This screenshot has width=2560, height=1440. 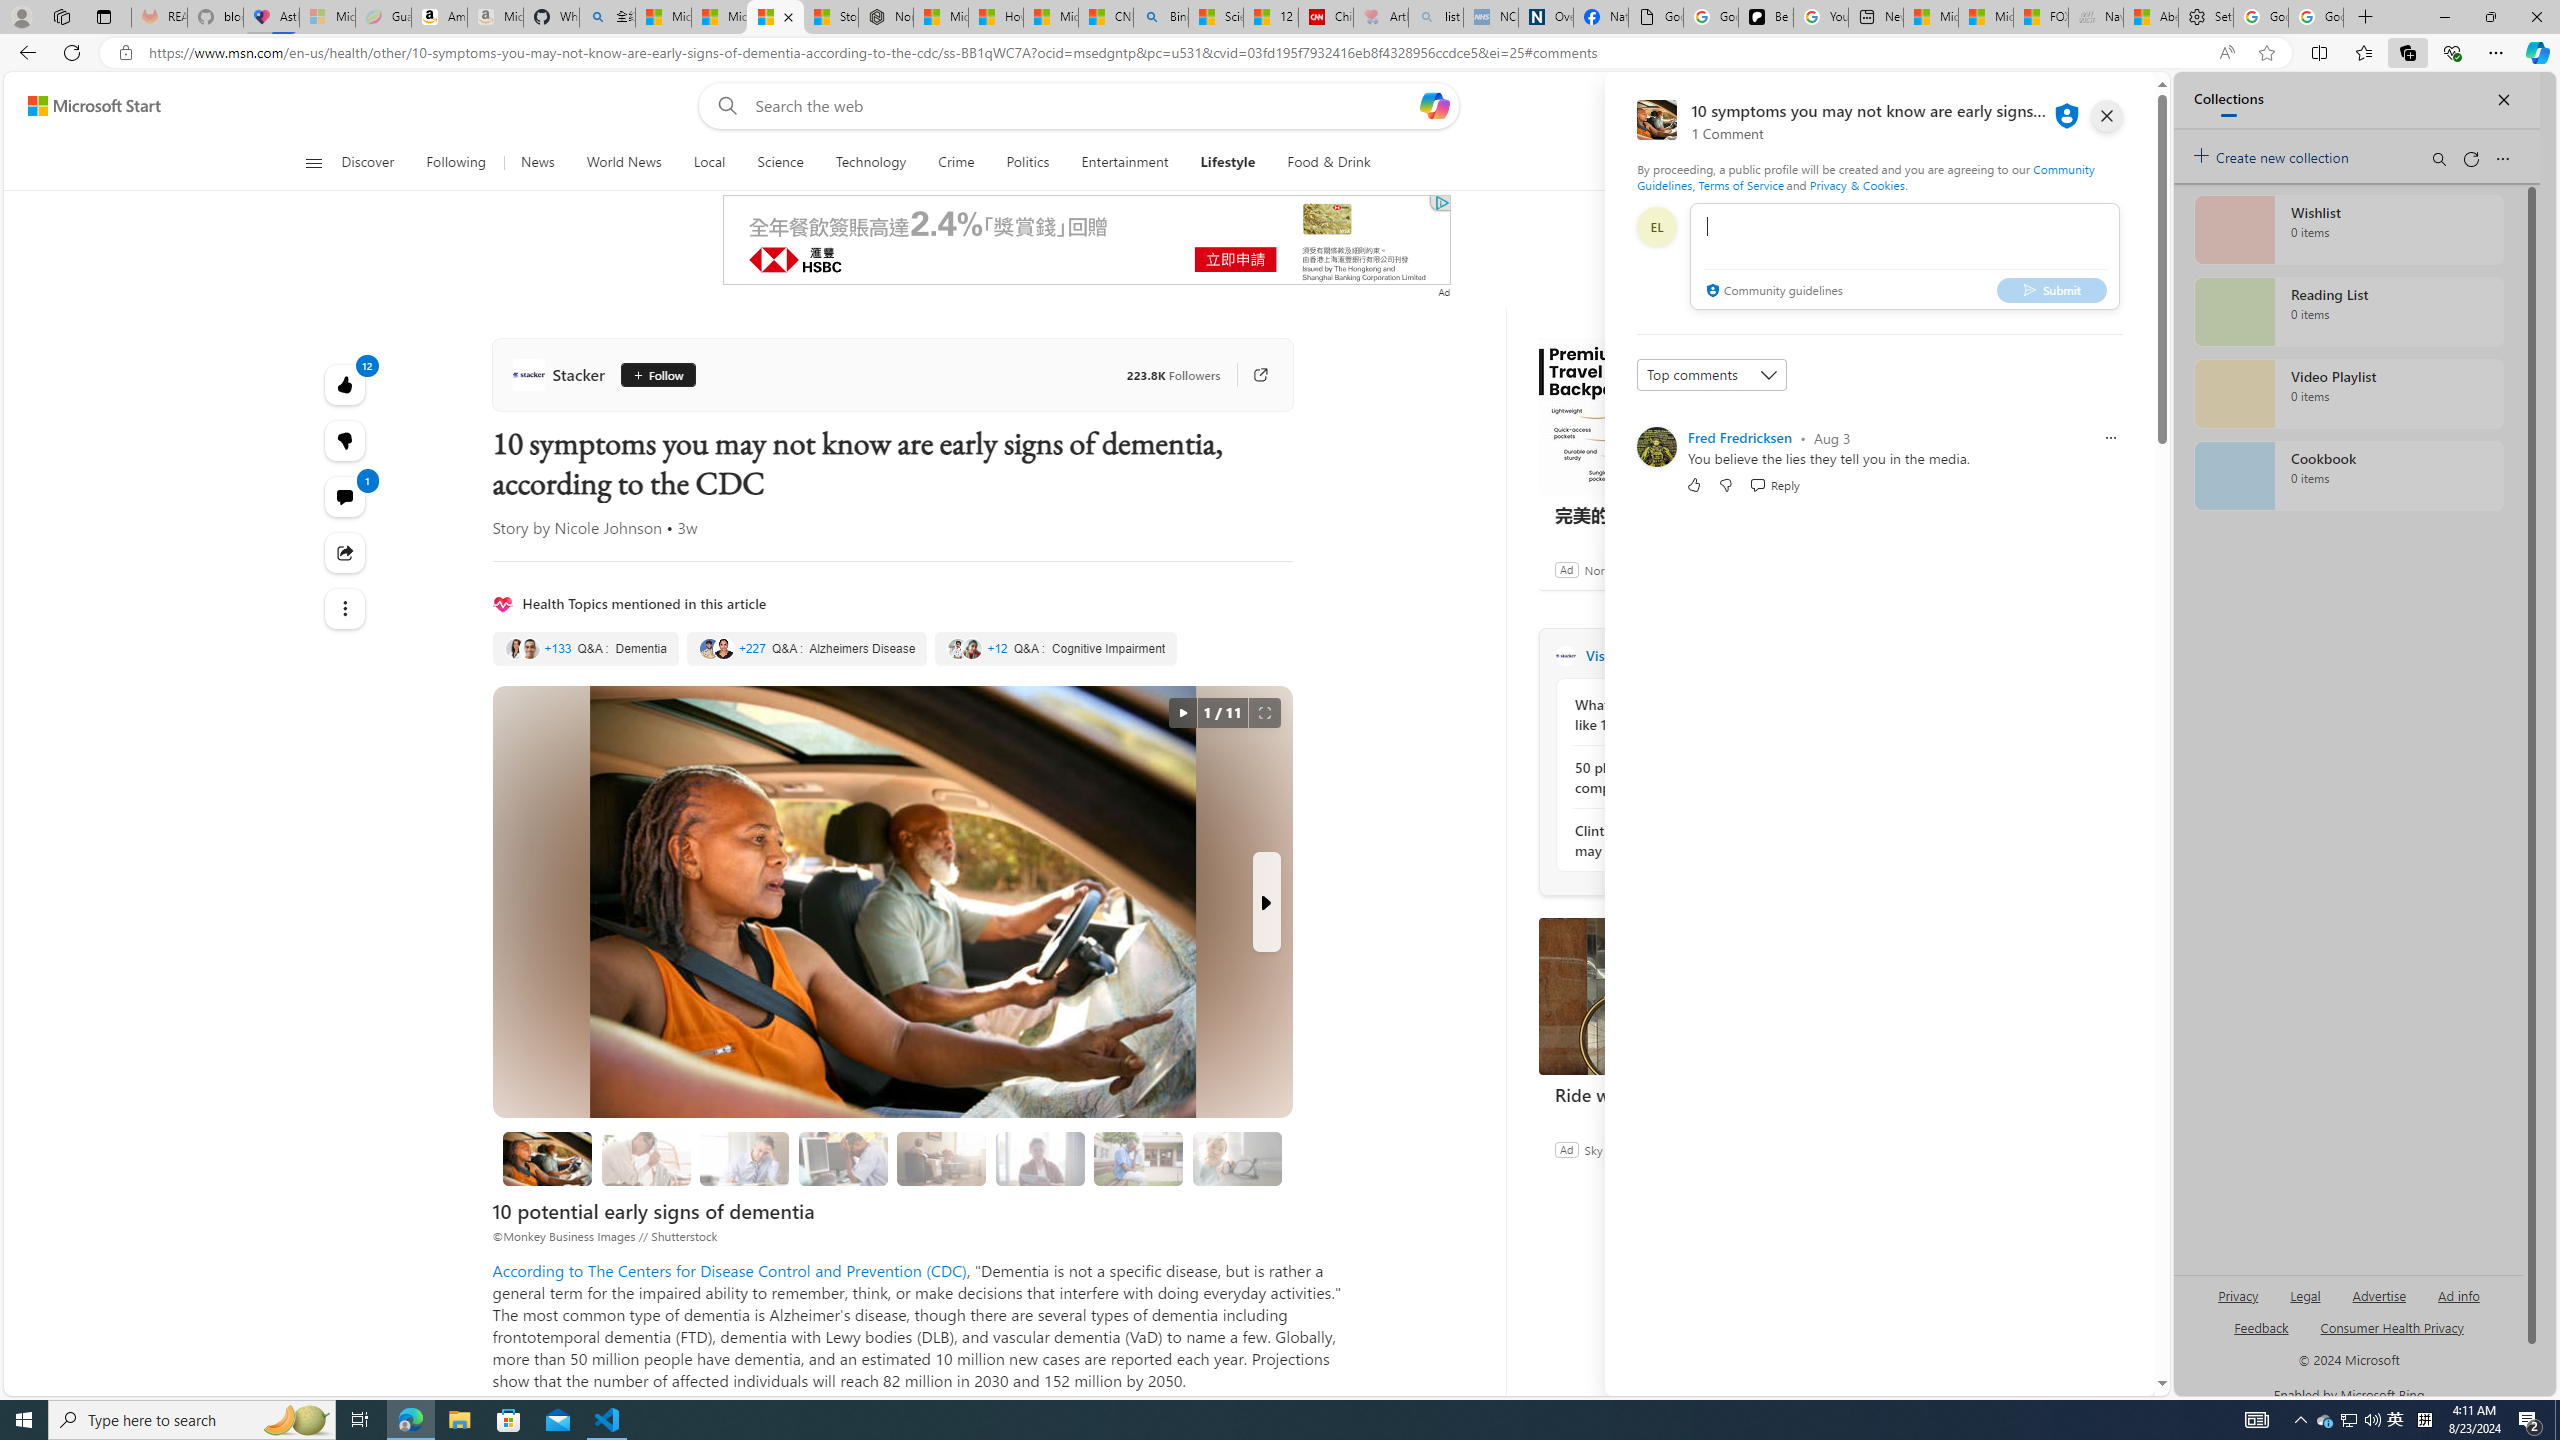 I want to click on Share this story, so click(x=346, y=552).